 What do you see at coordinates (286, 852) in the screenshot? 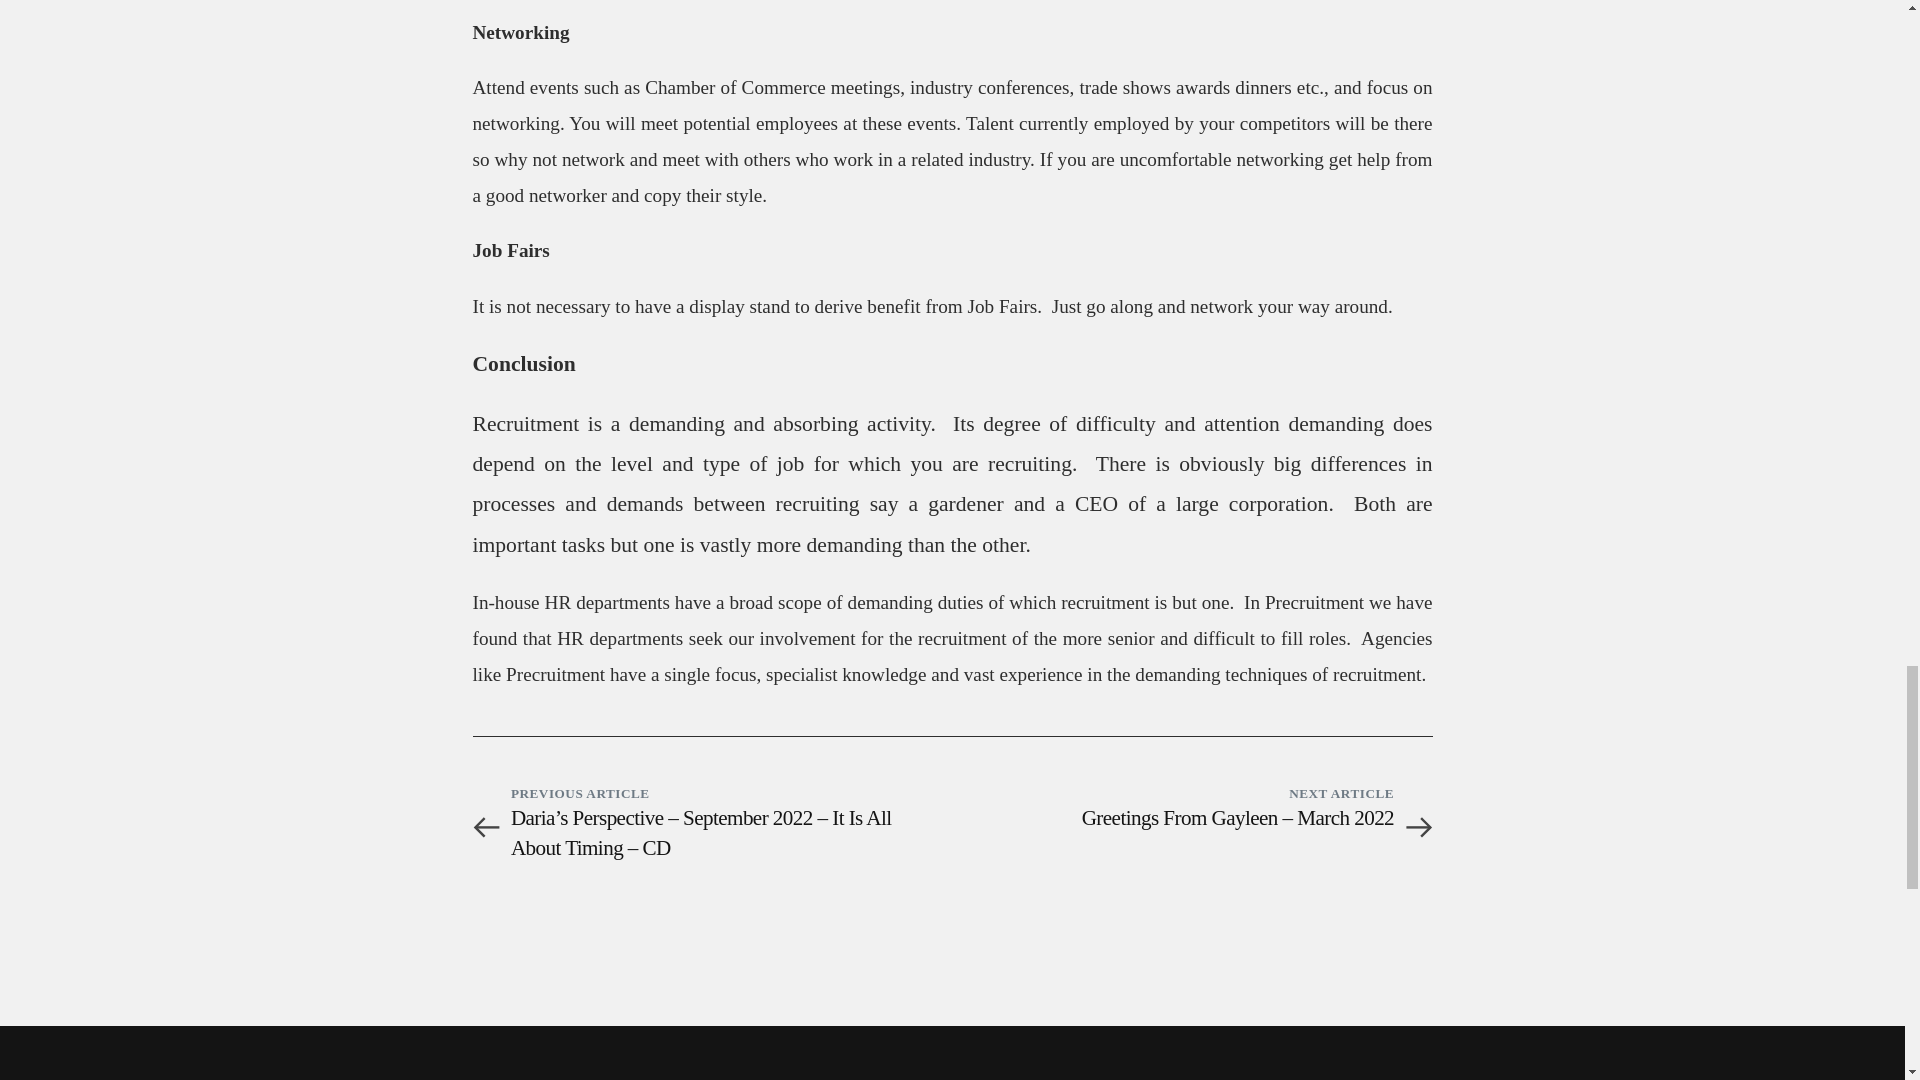
I see `About us` at bounding box center [286, 852].